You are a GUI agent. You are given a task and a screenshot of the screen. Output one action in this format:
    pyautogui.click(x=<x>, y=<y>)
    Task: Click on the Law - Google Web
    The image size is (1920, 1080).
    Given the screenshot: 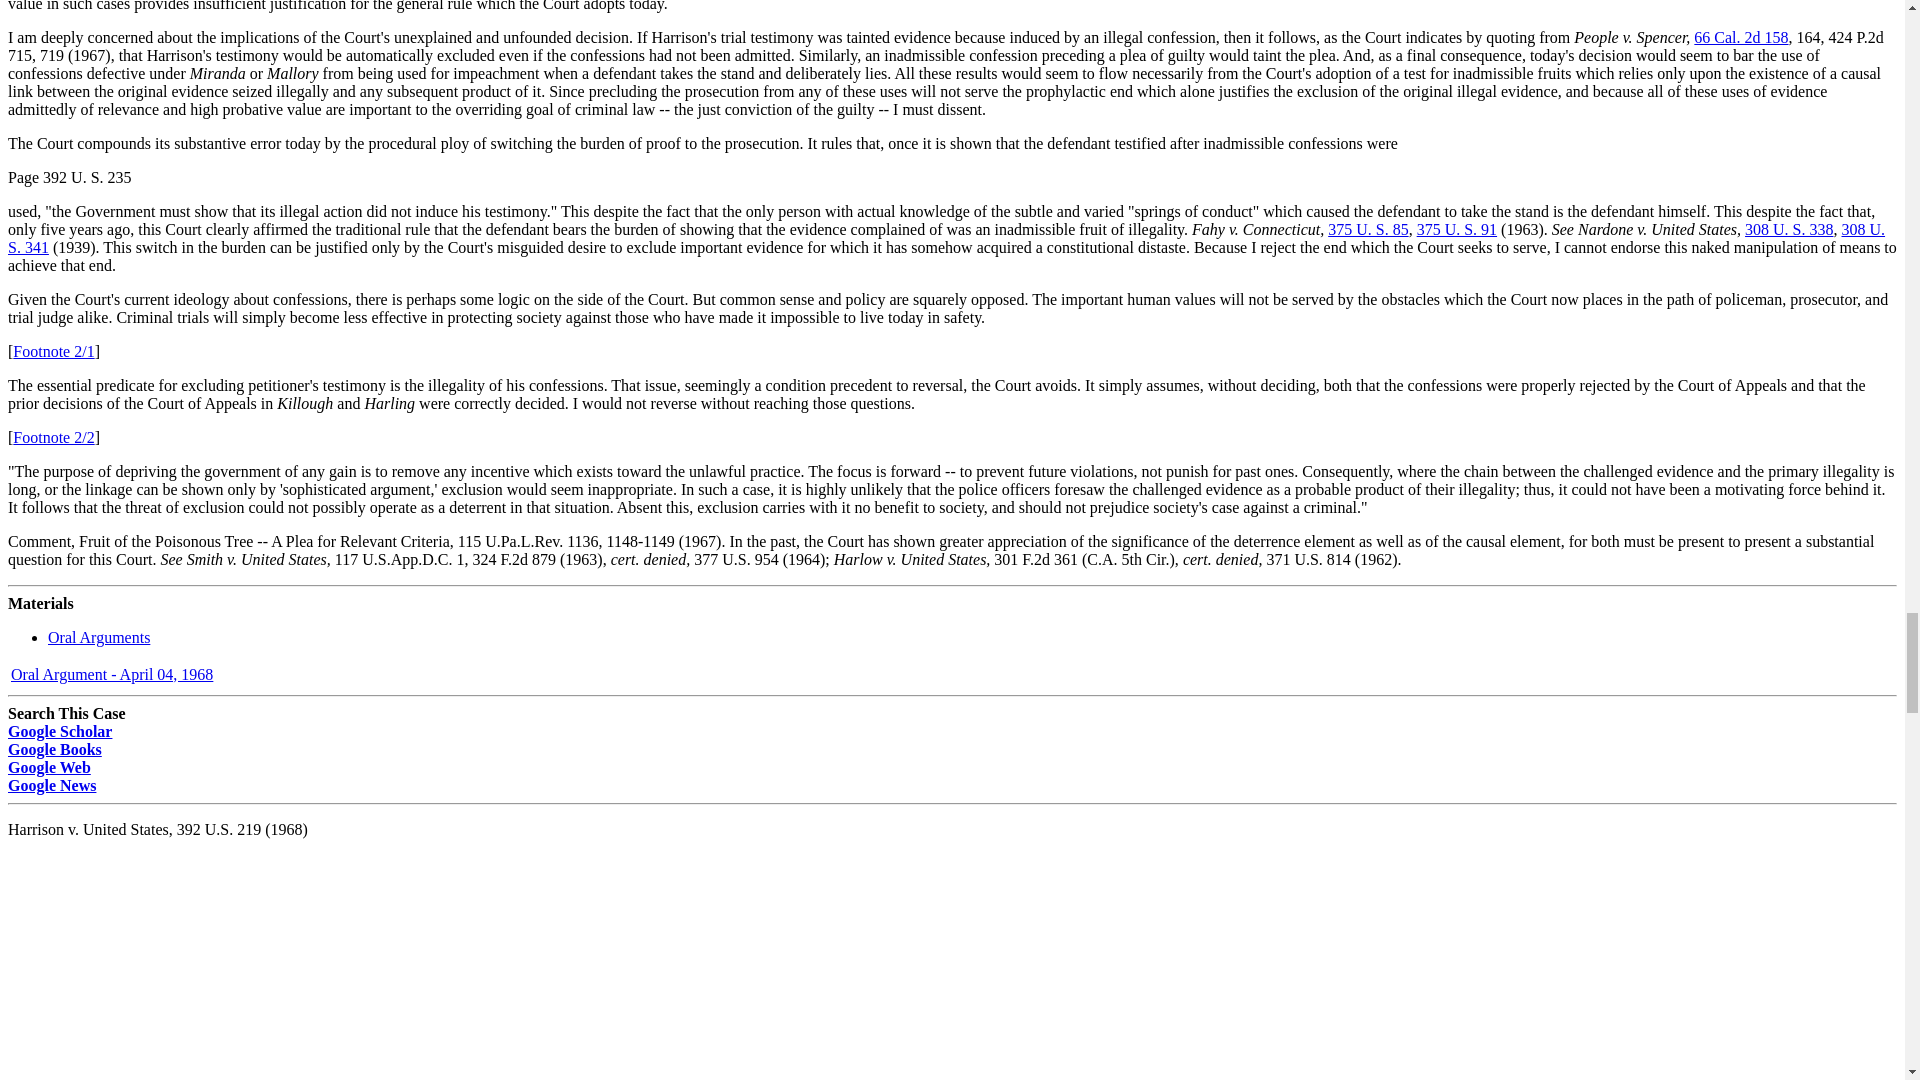 What is the action you would take?
    pyautogui.click(x=48, y=766)
    